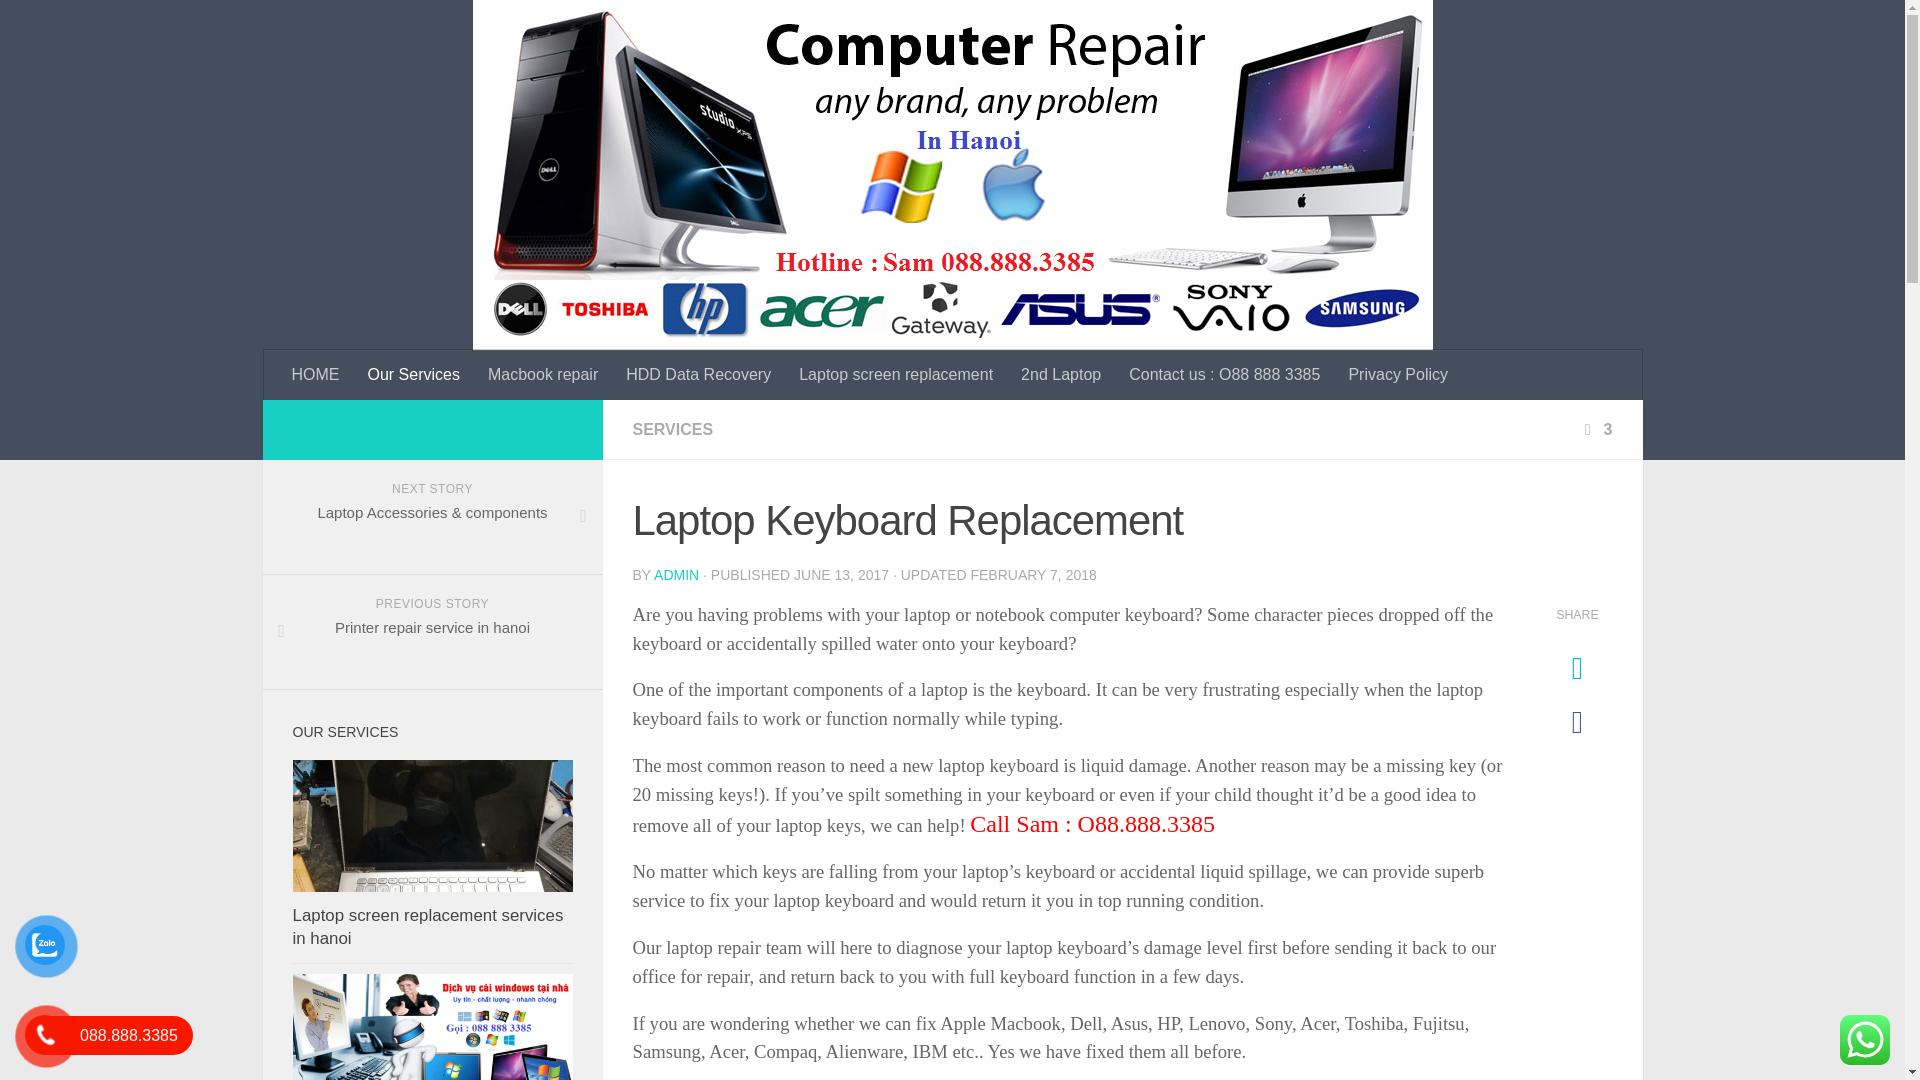 Image resolution: width=1920 pixels, height=1080 pixels. What do you see at coordinates (896, 374) in the screenshot?
I see `Laptop screen replacement` at bounding box center [896, 374].